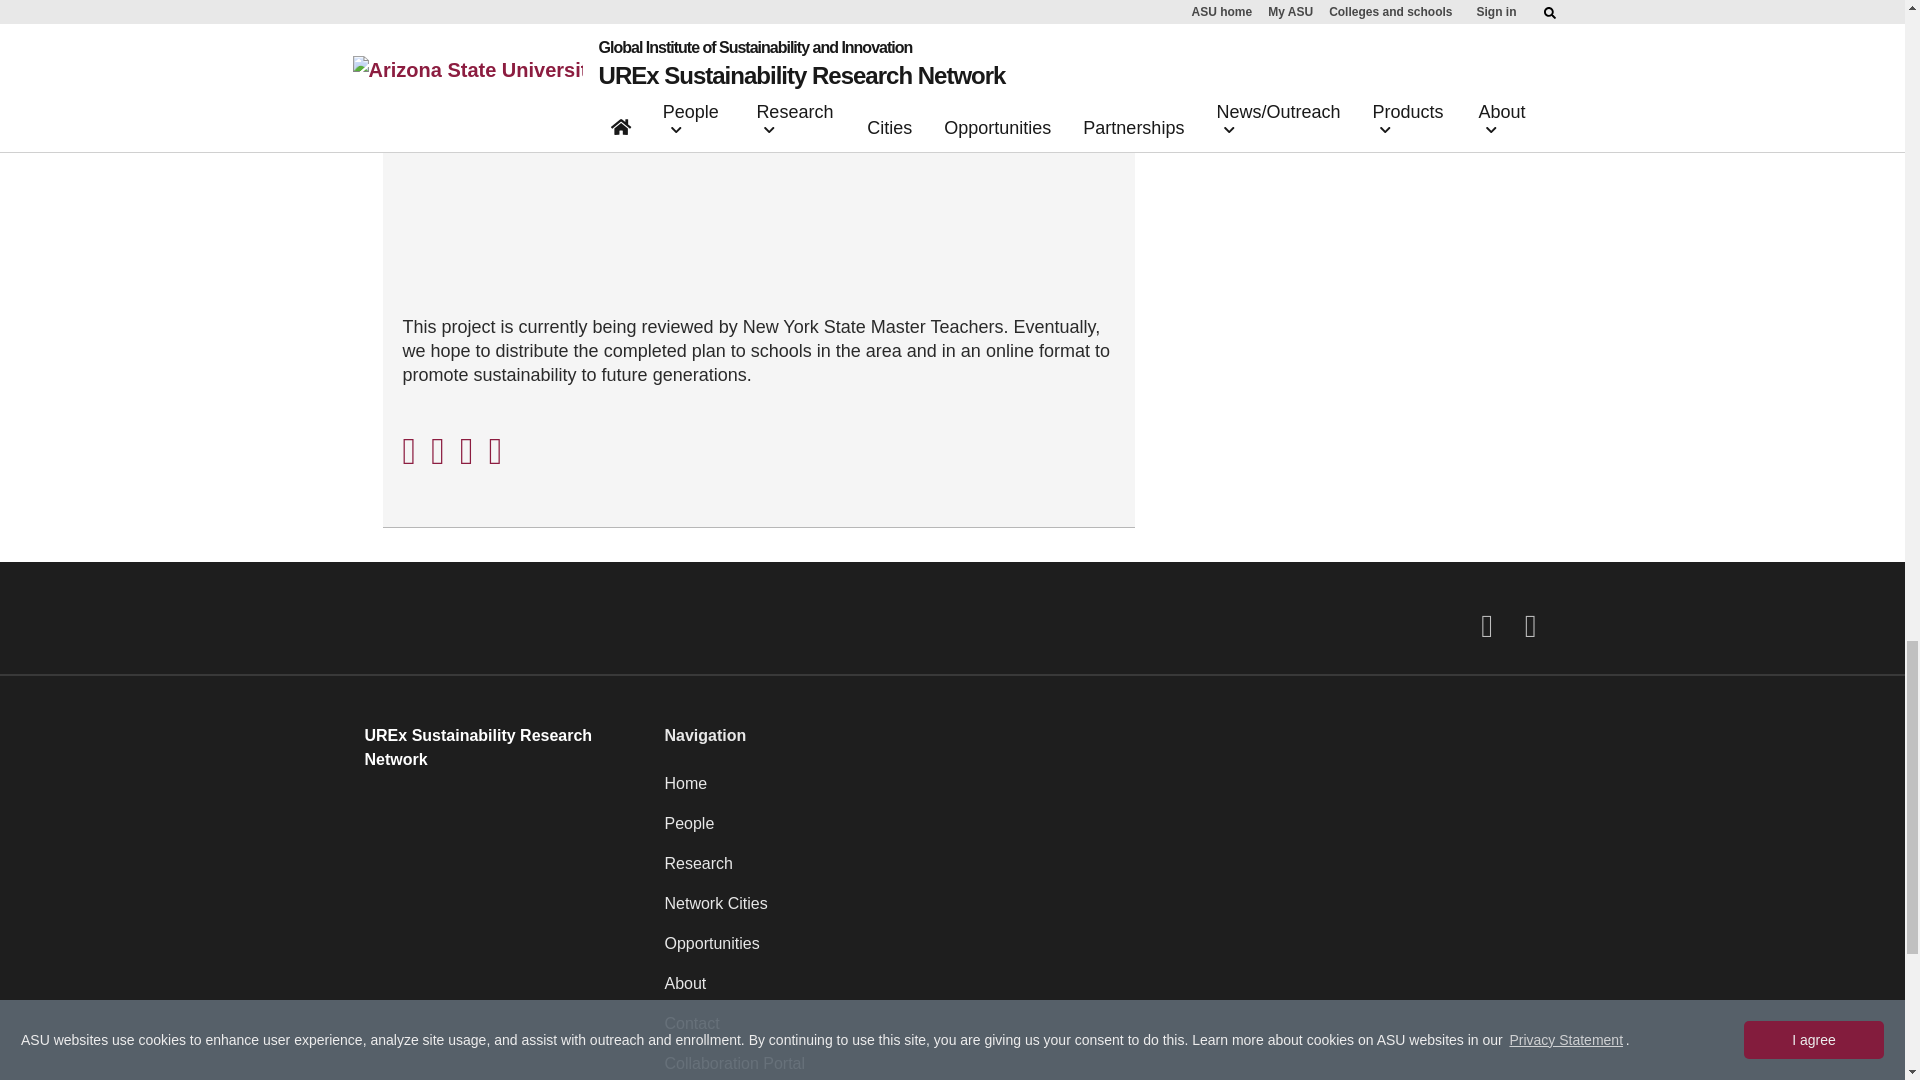 Image resolution: width=1920 pixels, height=1080 pixels. What do you see at coordinates (1102, 832) in the screenshot?
I see `People` at bounding box center [1102, 832].